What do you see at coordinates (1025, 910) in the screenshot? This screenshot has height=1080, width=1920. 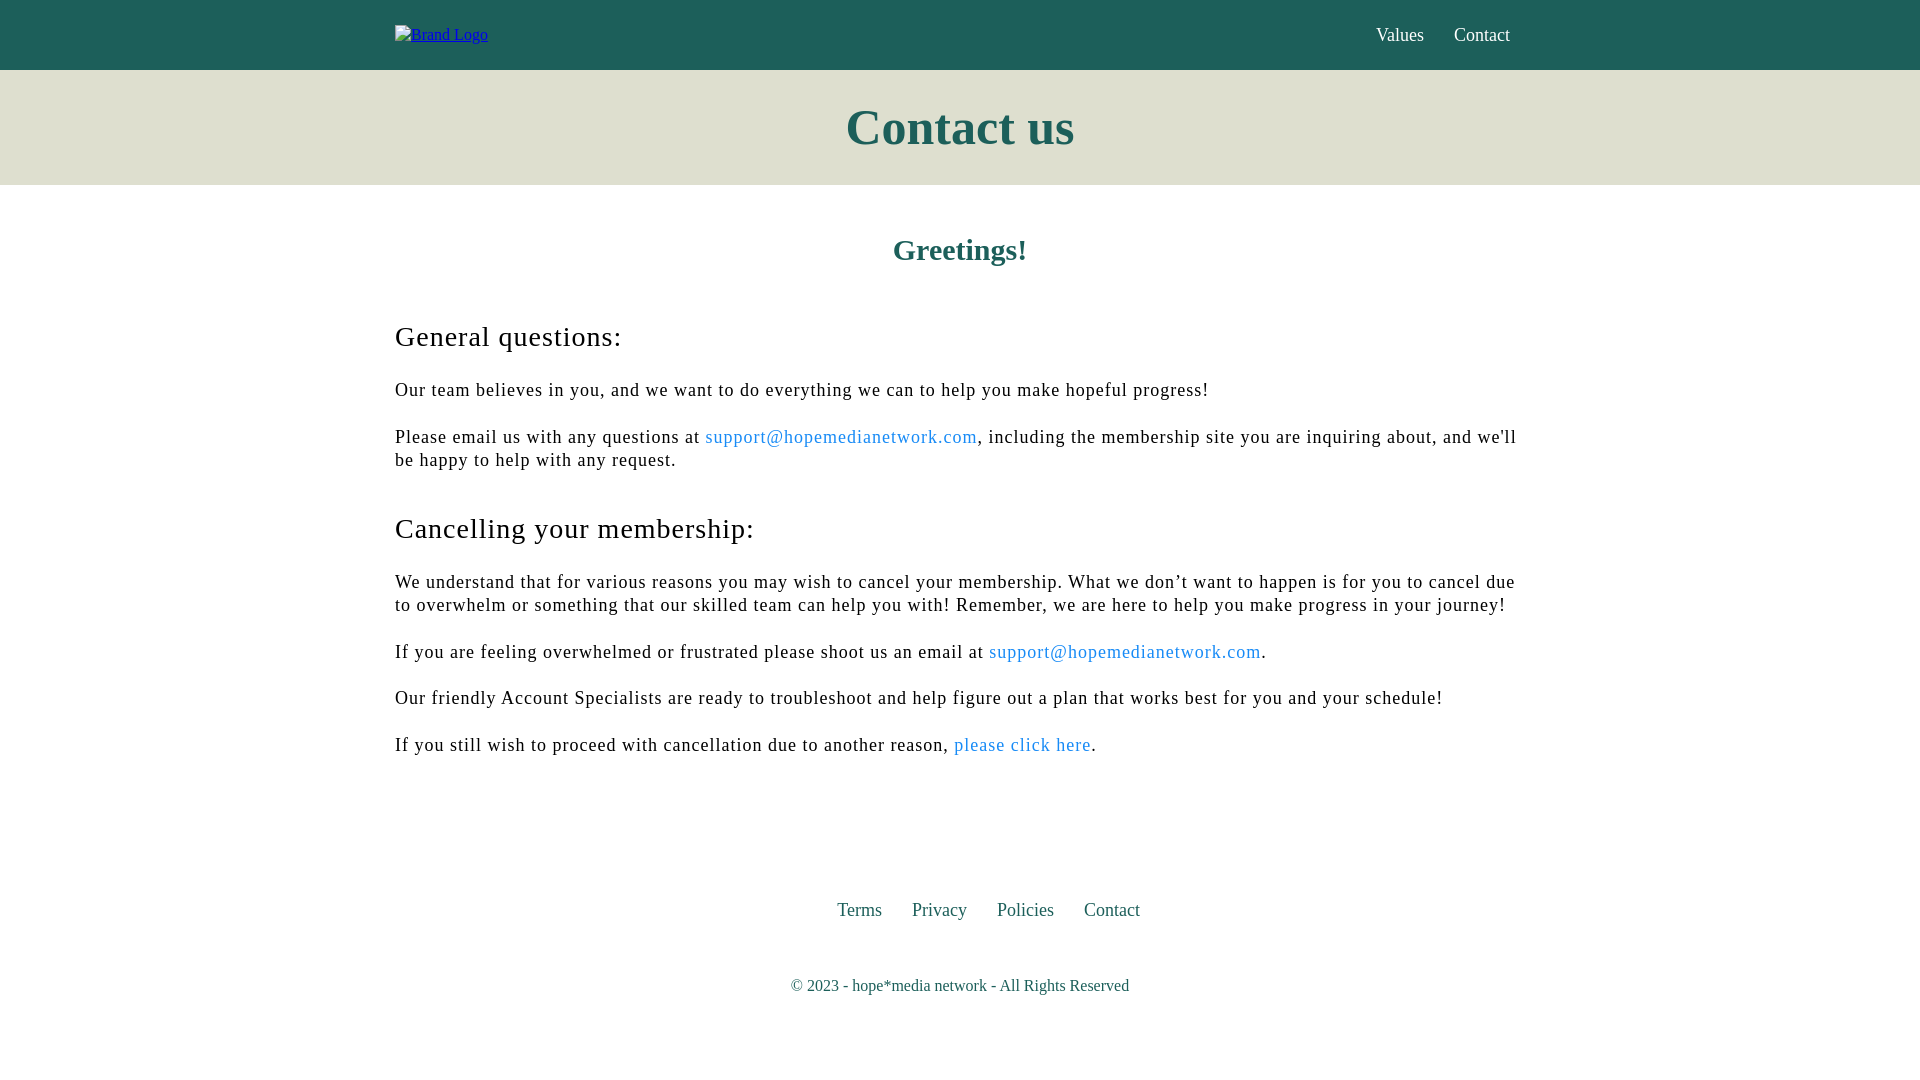 I see `Policies` at bounding box center [1025, 910].